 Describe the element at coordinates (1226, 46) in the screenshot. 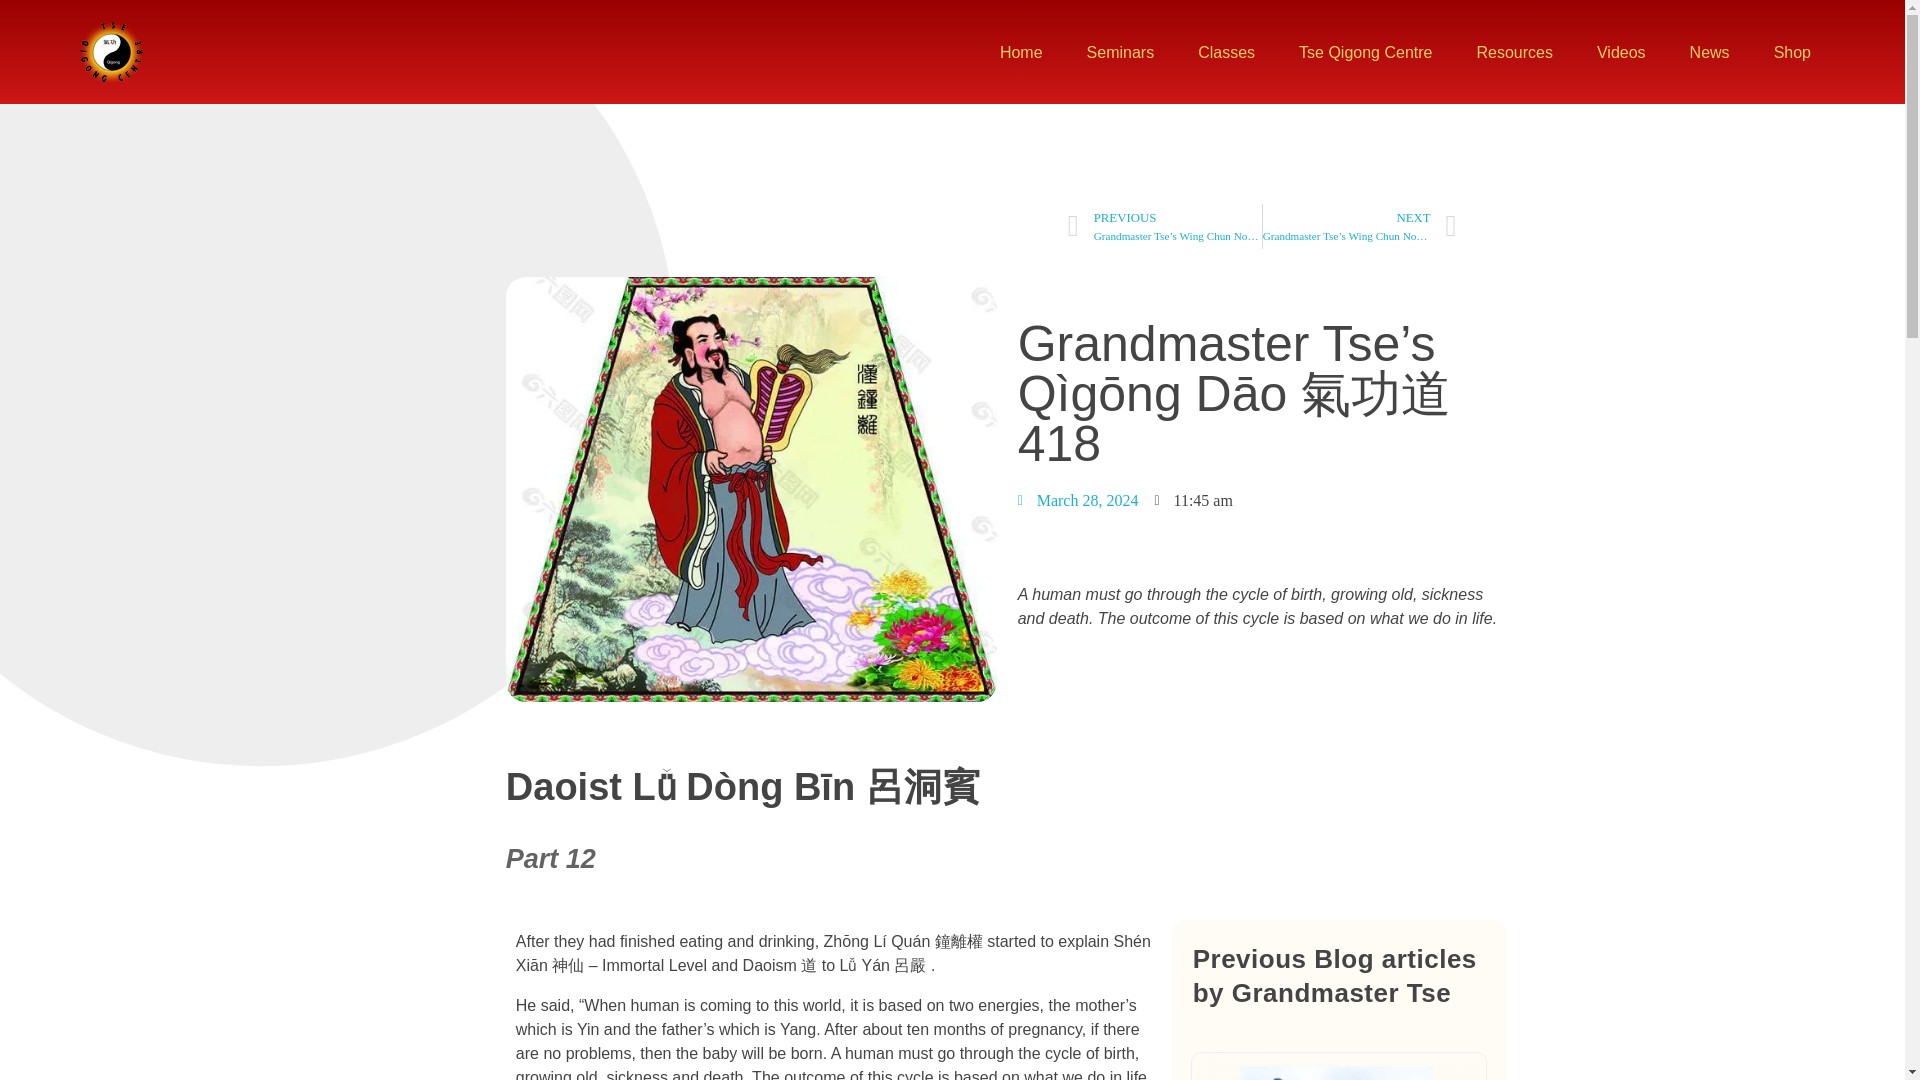

I see `Classes` at that location.